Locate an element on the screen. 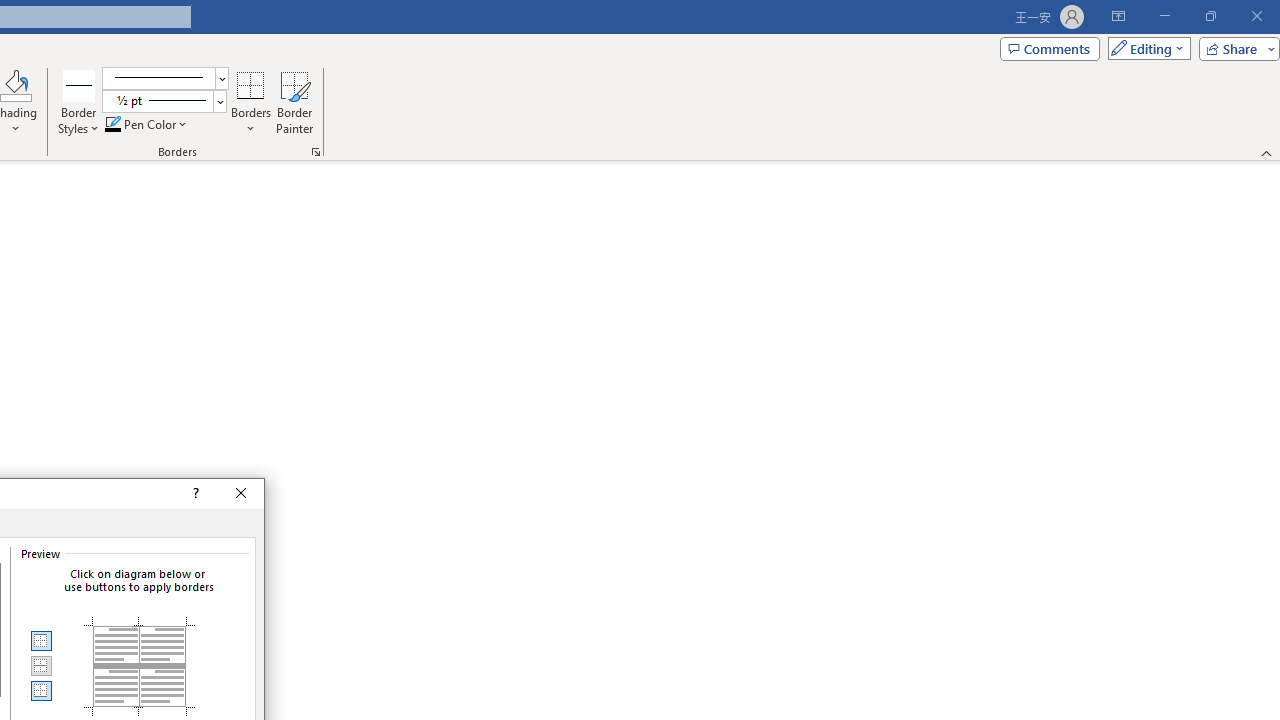 This screenshot has height=720, width=1280. Editing is located at coordinates (1144, 48).